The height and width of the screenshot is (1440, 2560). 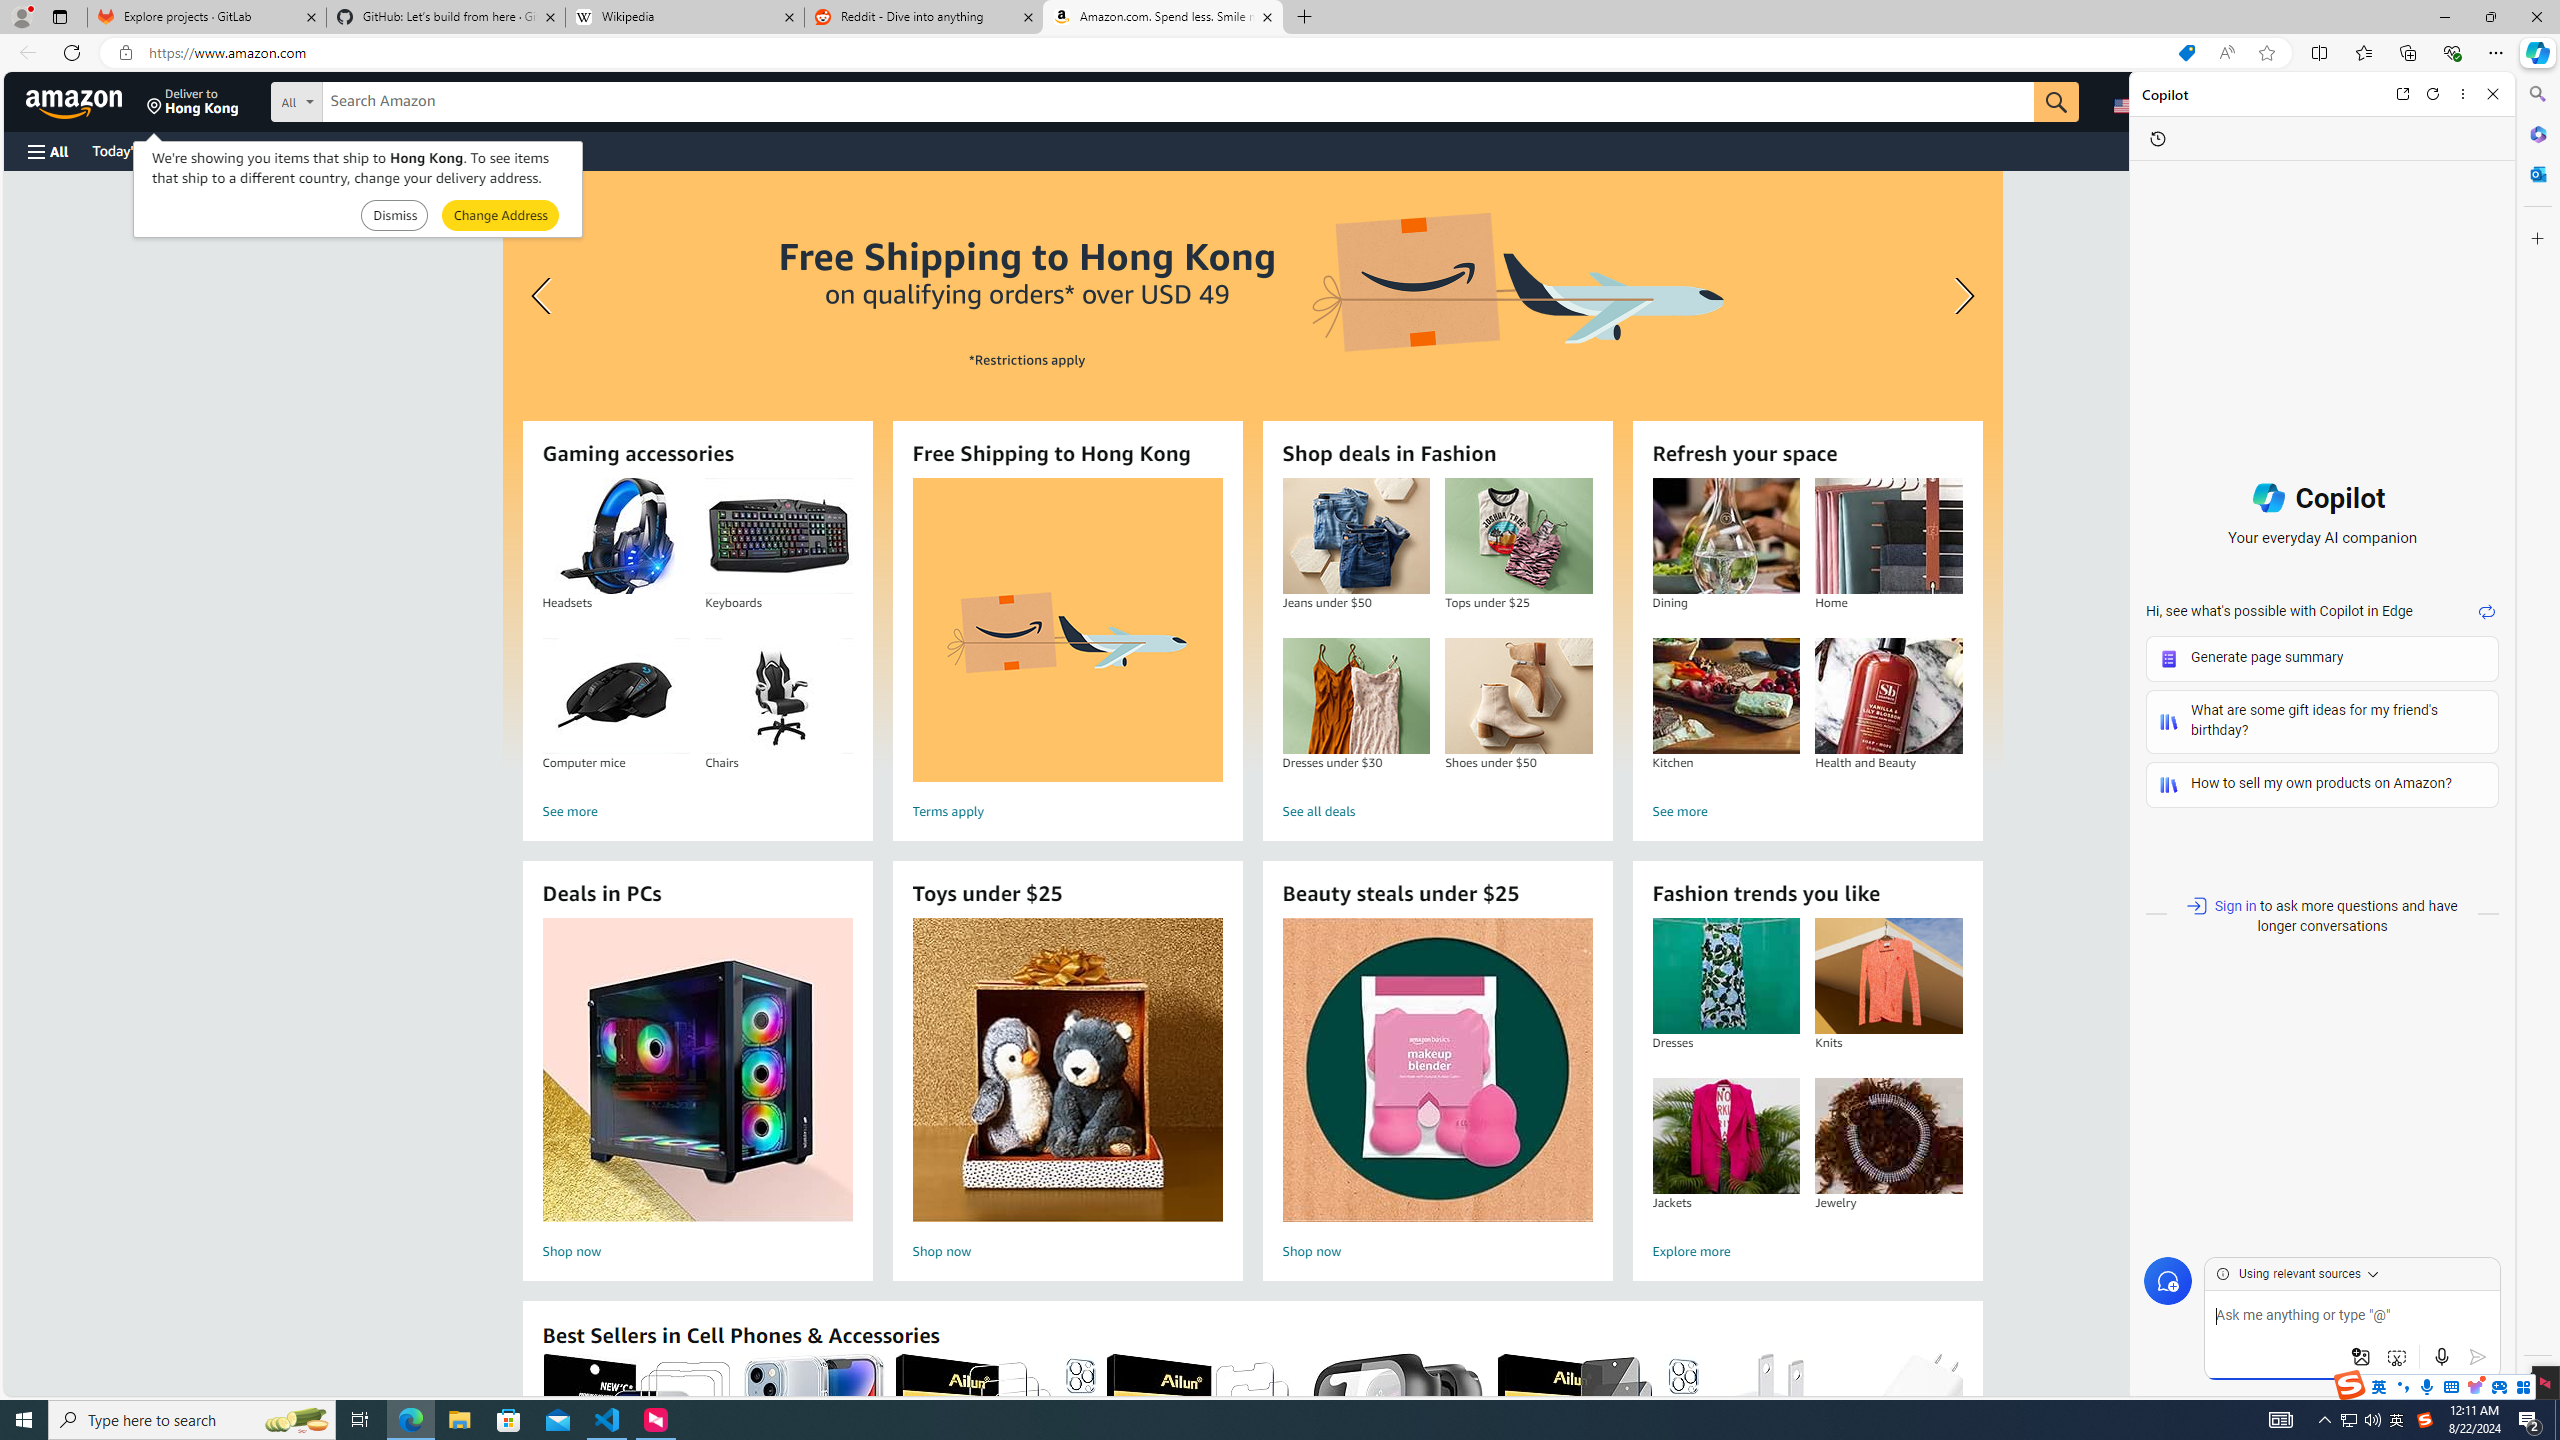 What do you see at coordinates (544, 296) in the screenshot?
I see `Previous slide` at bounding box center [544, 296].